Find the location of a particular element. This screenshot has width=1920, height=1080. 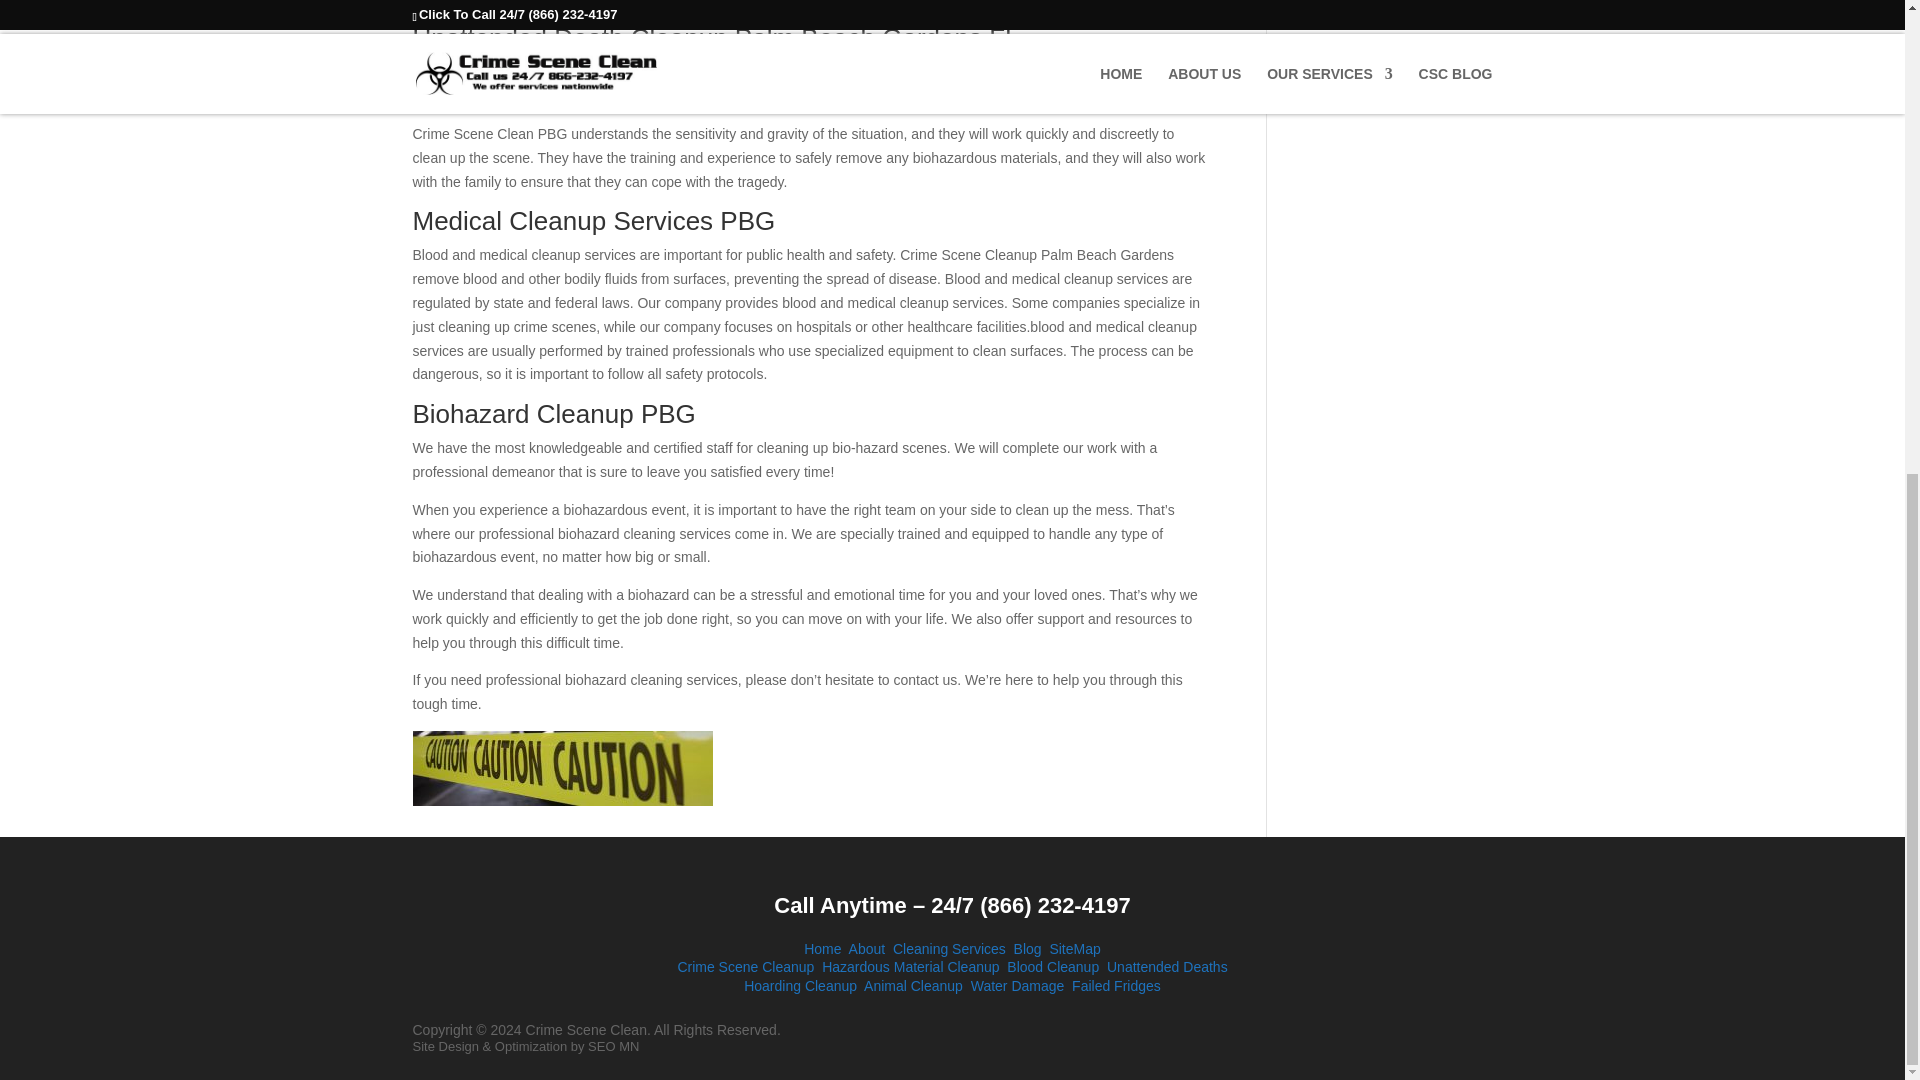

About is located at coordinates (866, 948).